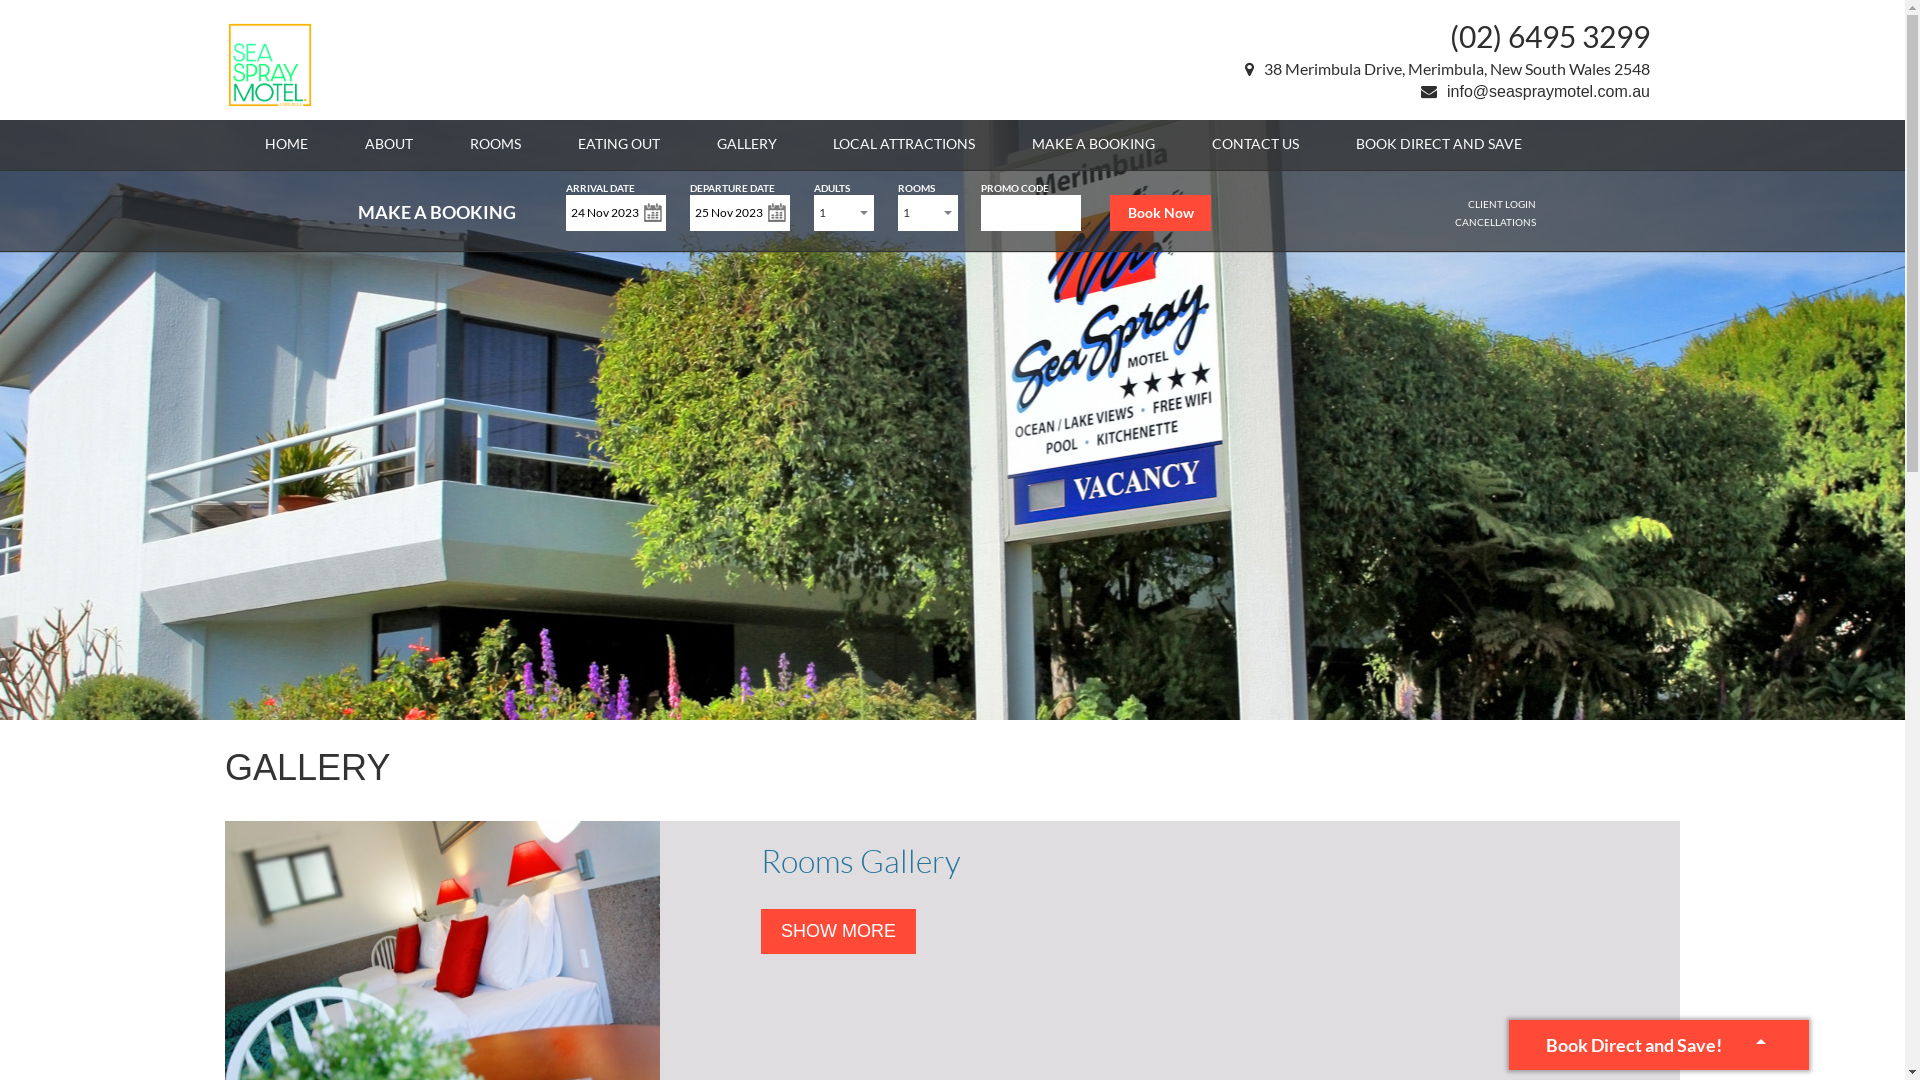 This screenshot has height=1080, width=1920. What do you see at coordinates (1160, 213) in the screenshot?
I see `Book Now` at bounding box center [1160, 213].